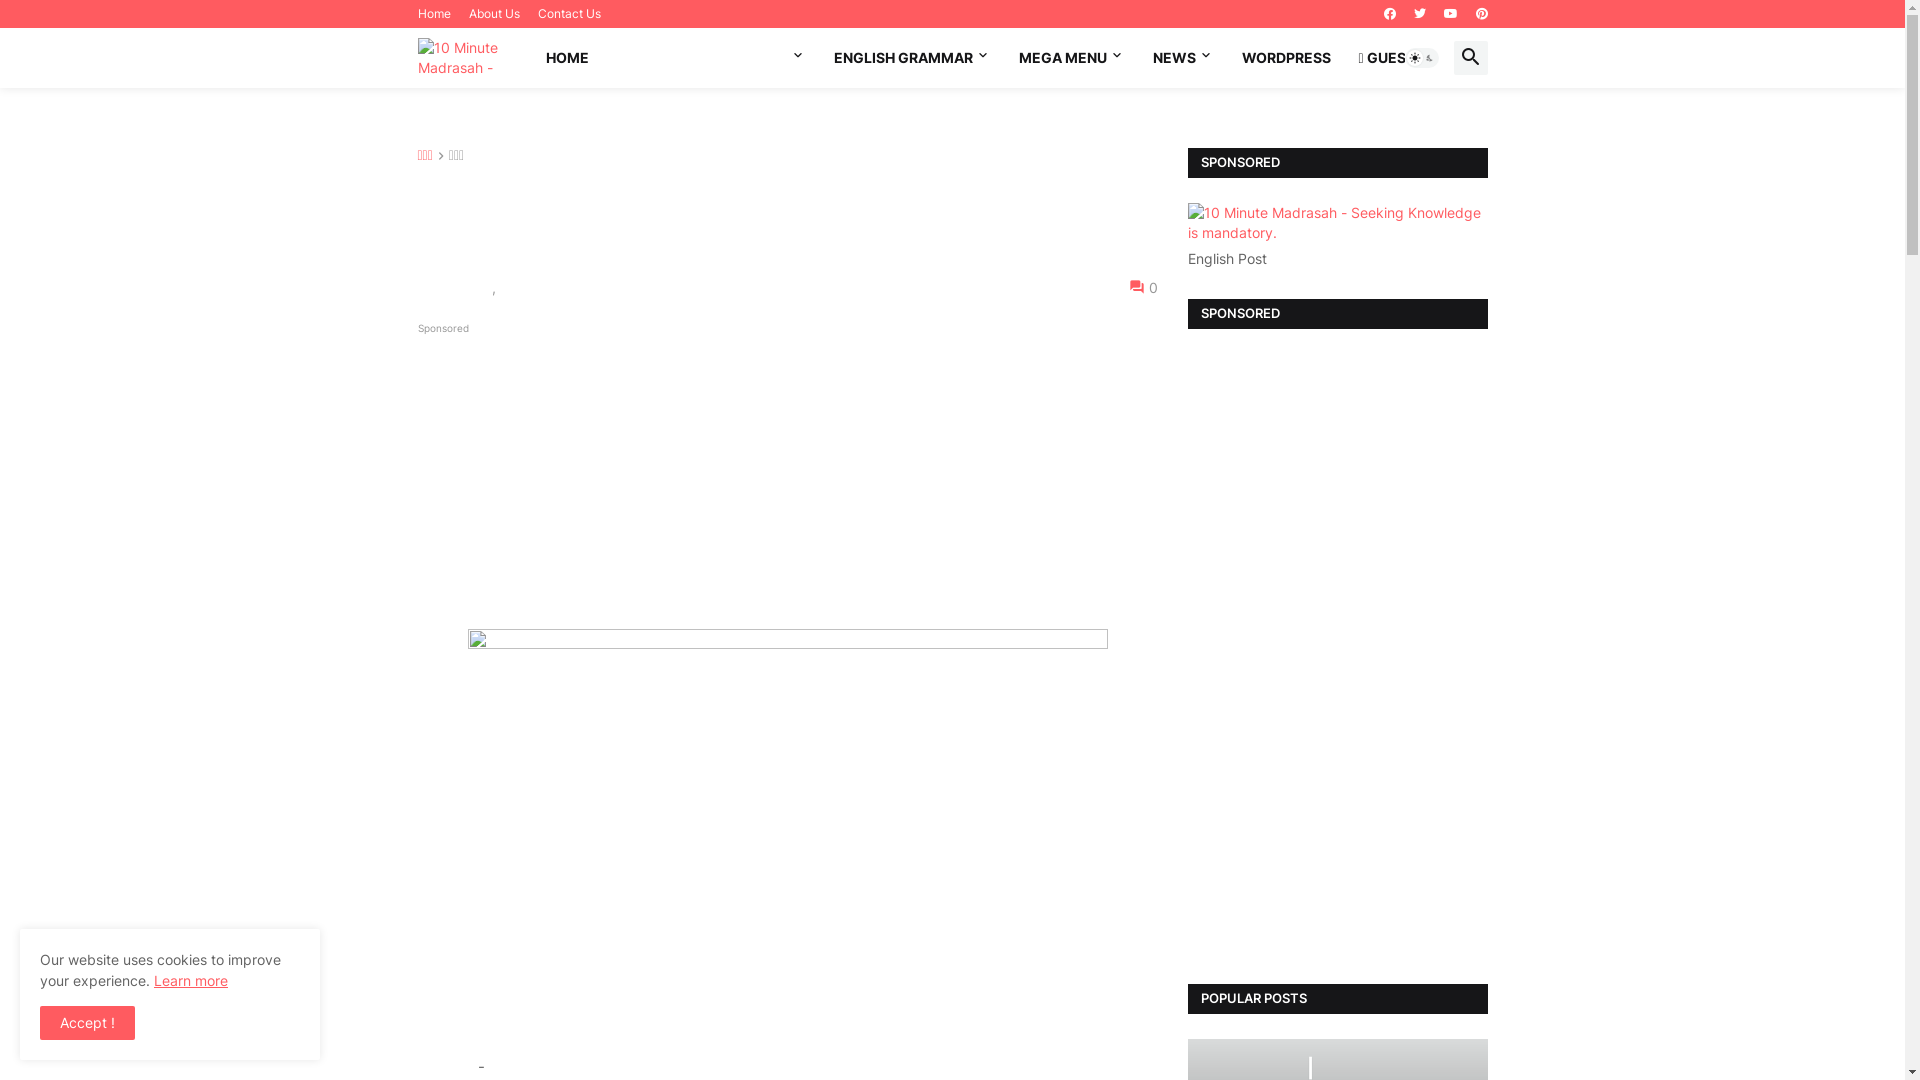 The image size is (1920, 1080). I want to click on About Us, so click(494, 14).